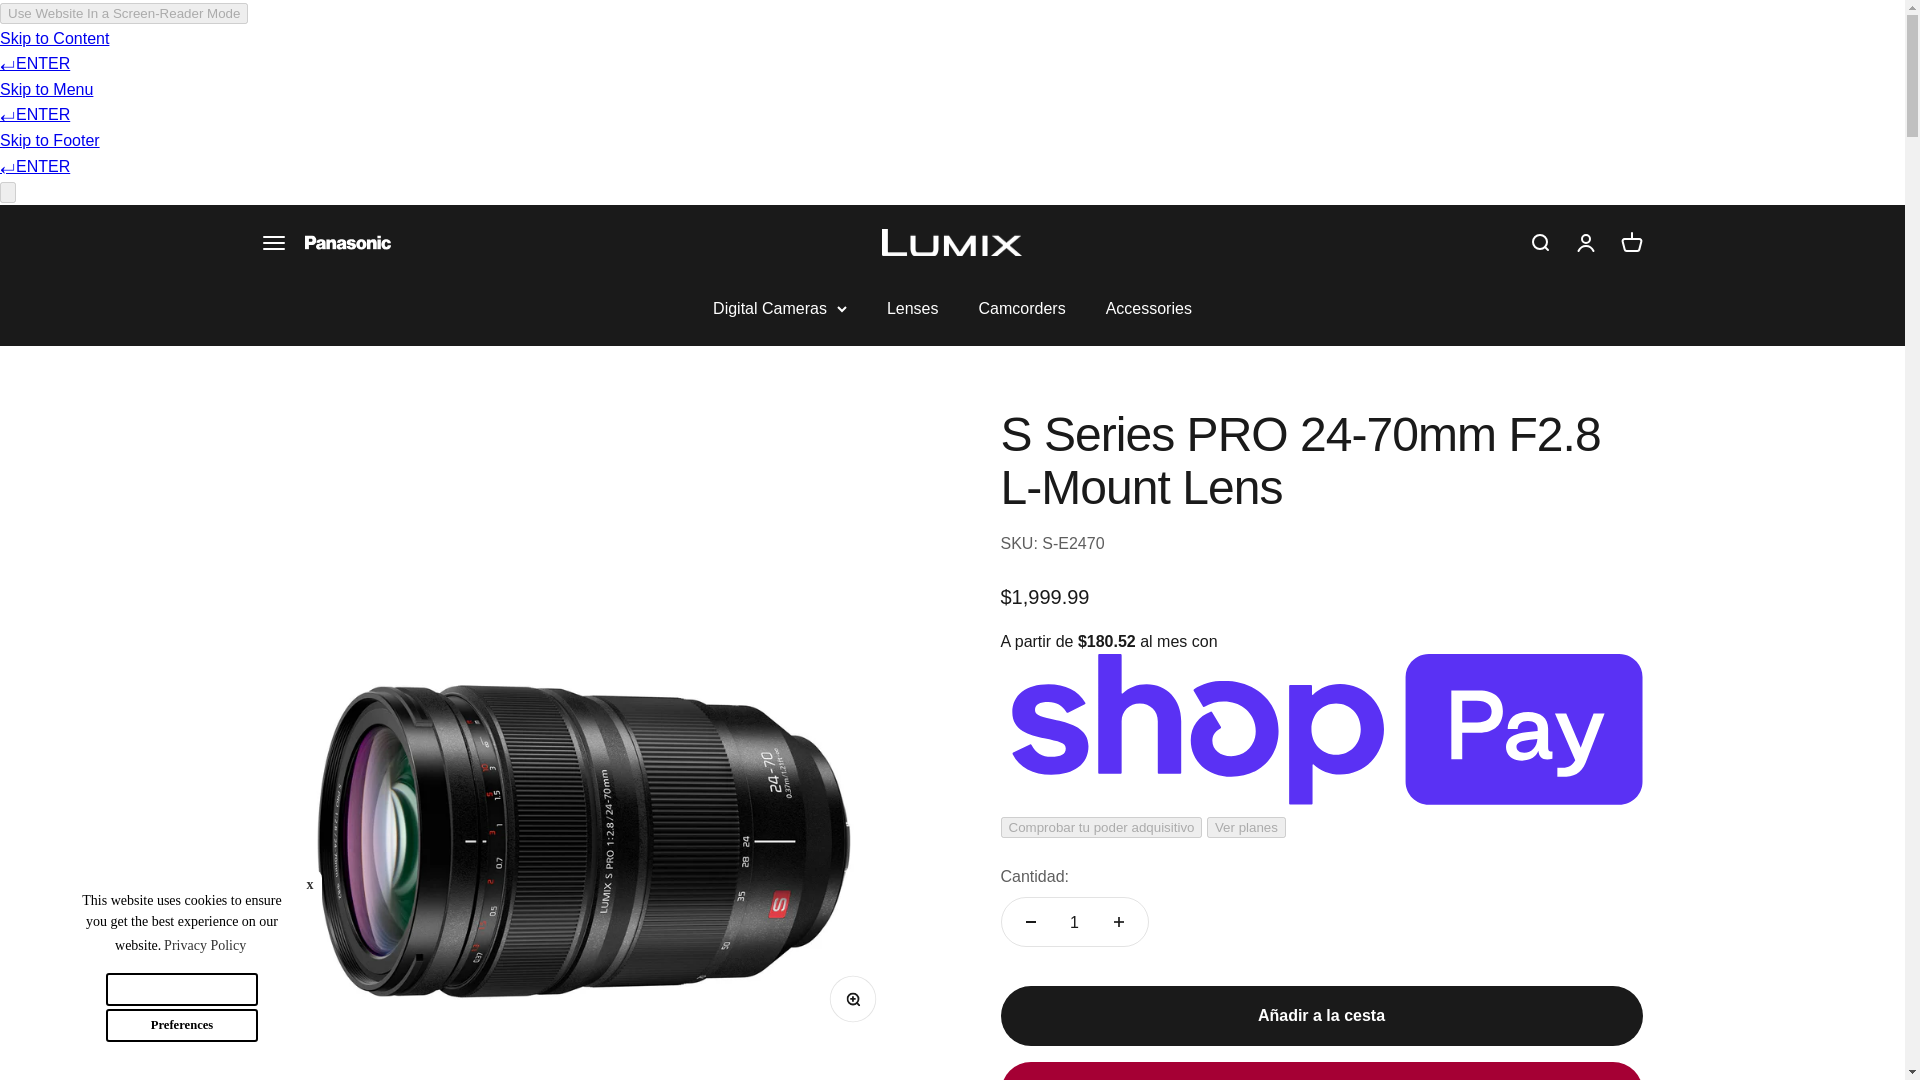 The width and height of the screenshot is (1920, 1080). I want to click on Accessories, so click(1148, 308).